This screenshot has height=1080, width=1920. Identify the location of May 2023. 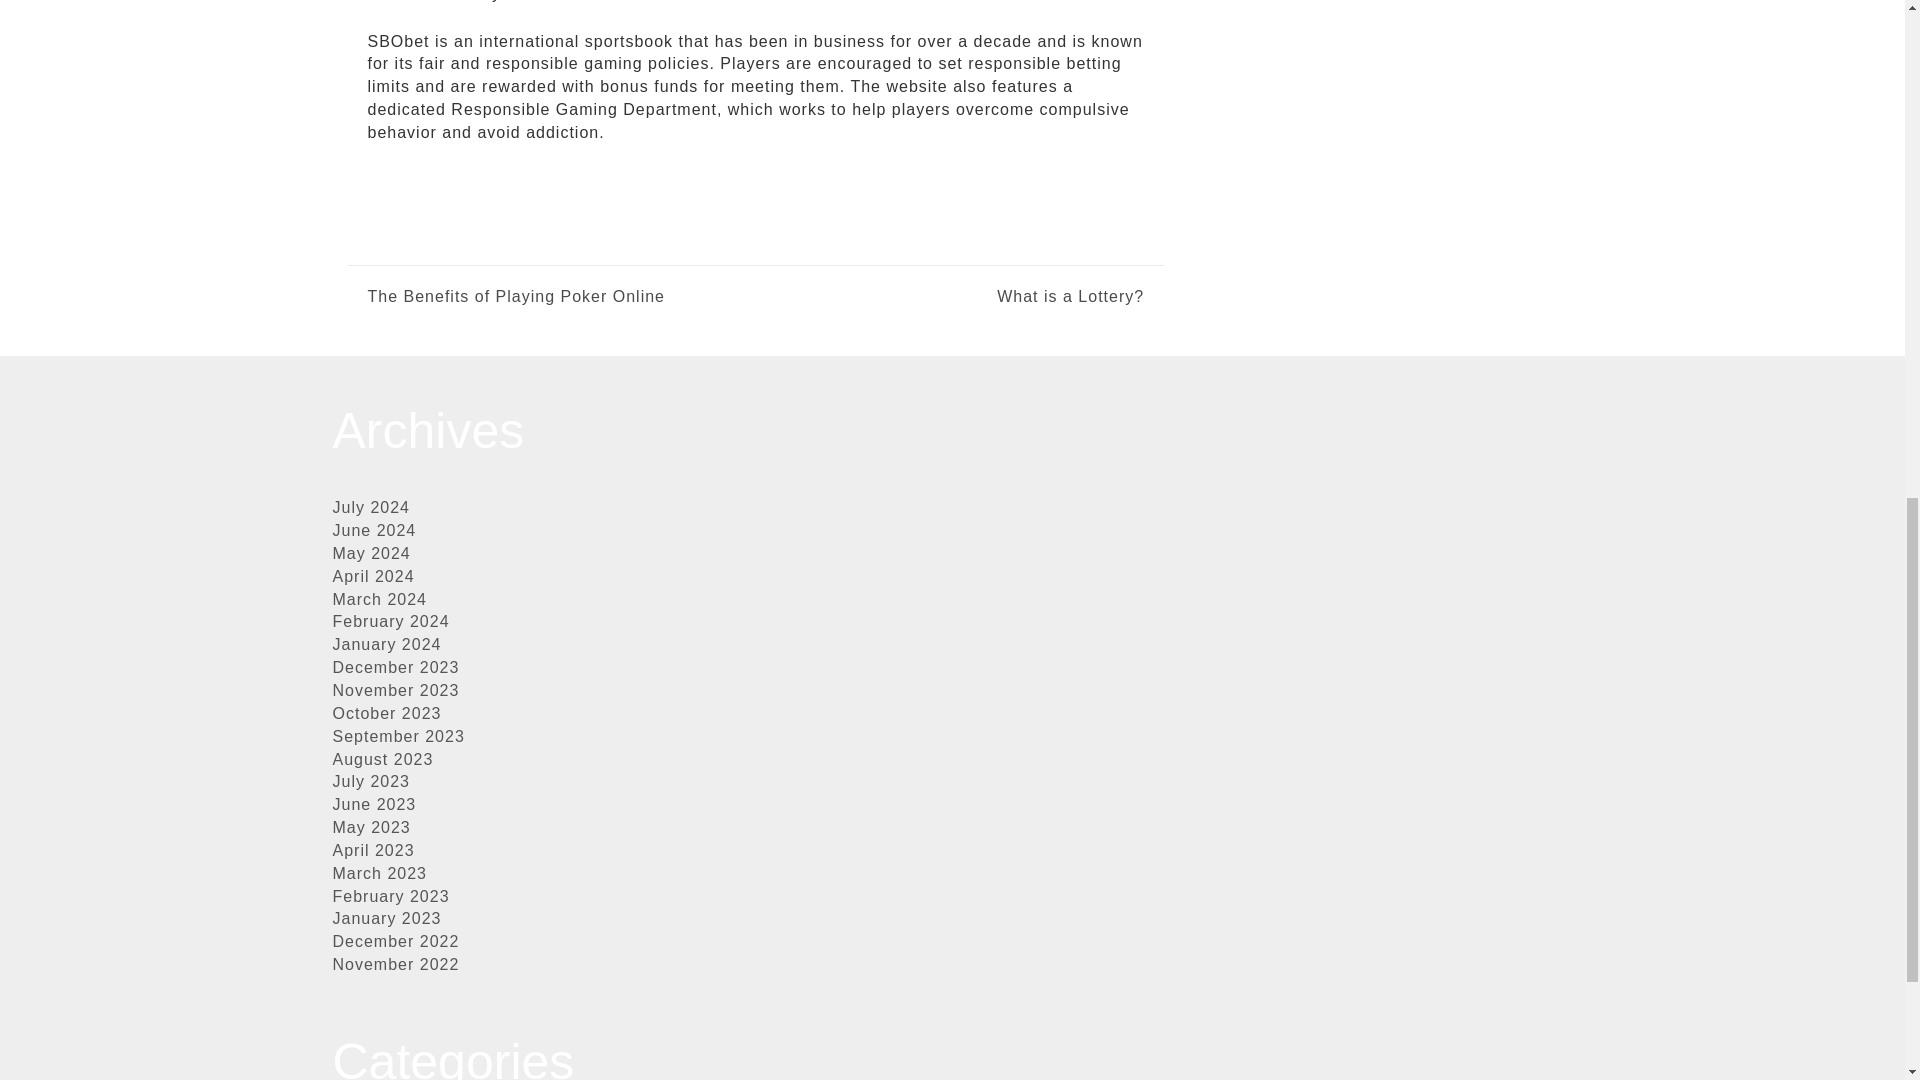
(371, 826).